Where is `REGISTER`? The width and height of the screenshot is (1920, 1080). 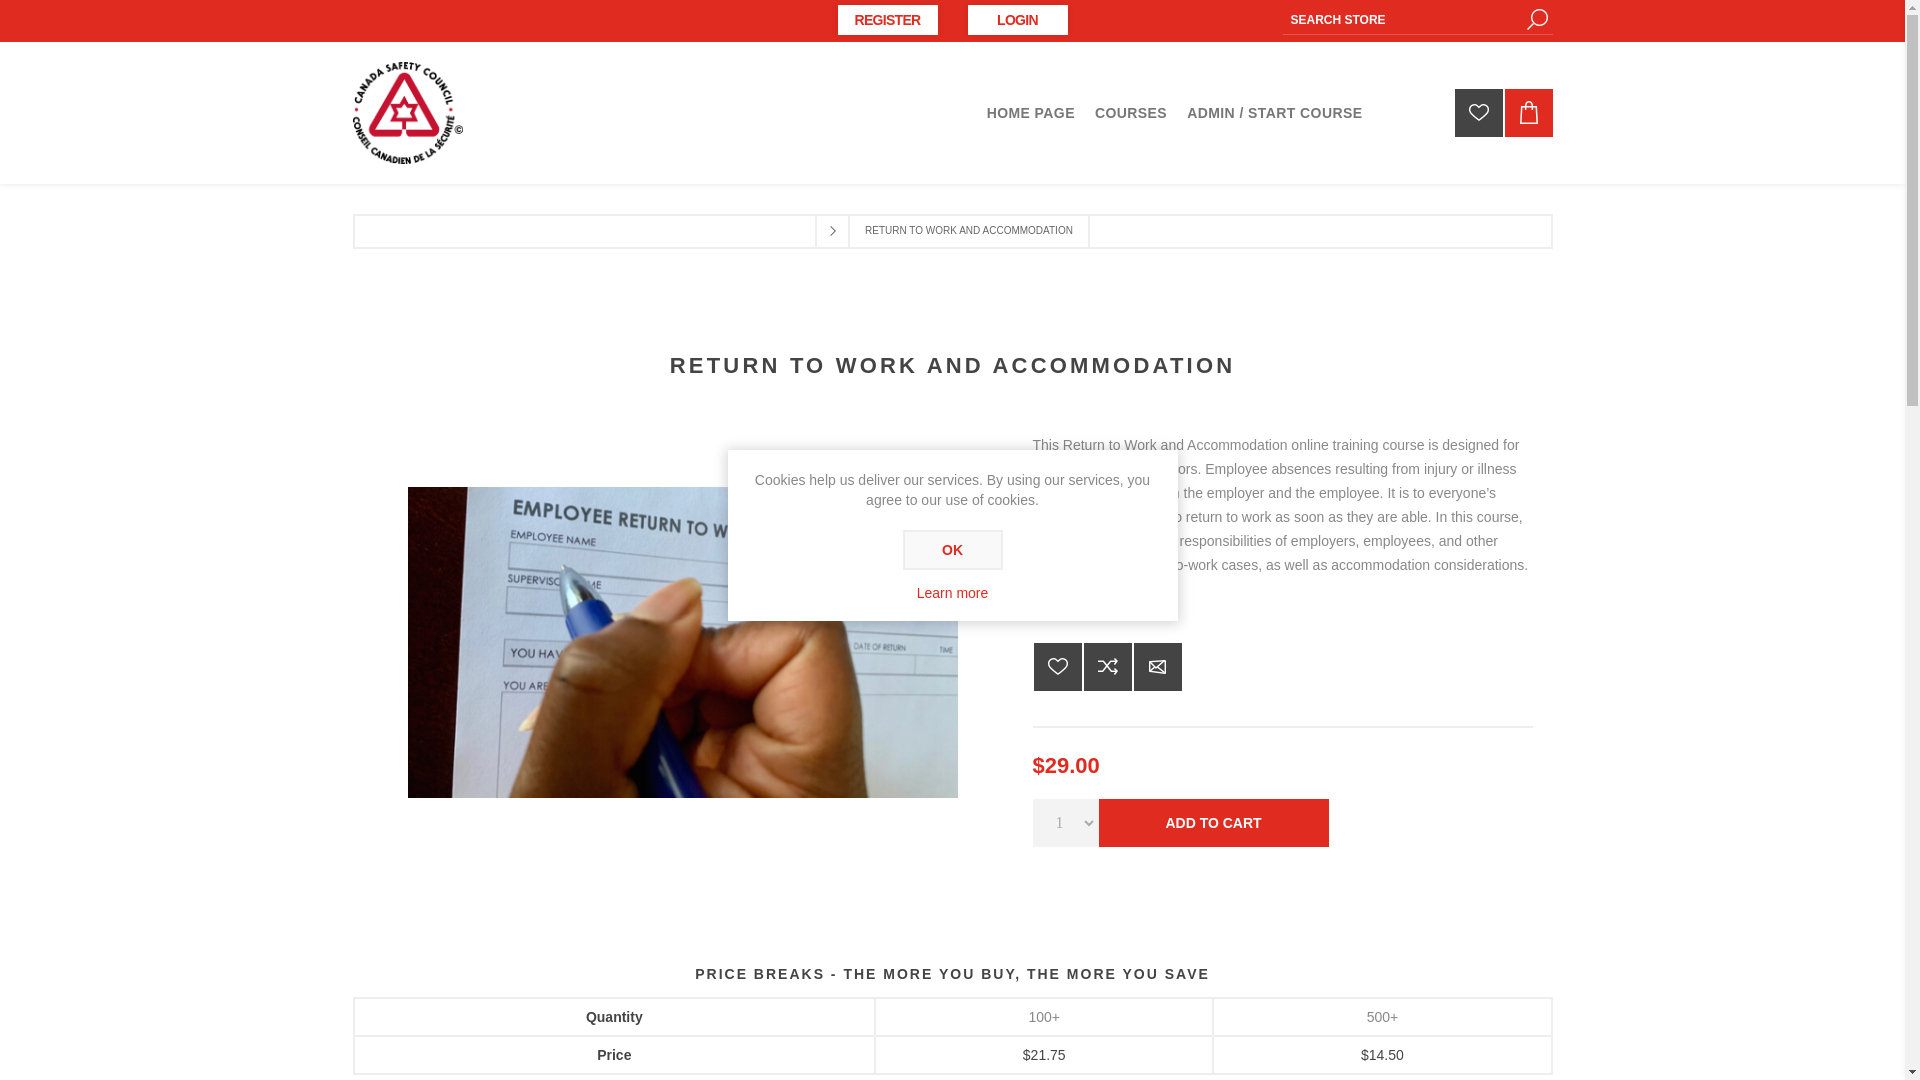
REGISTER is located at coordinates (888, 20).